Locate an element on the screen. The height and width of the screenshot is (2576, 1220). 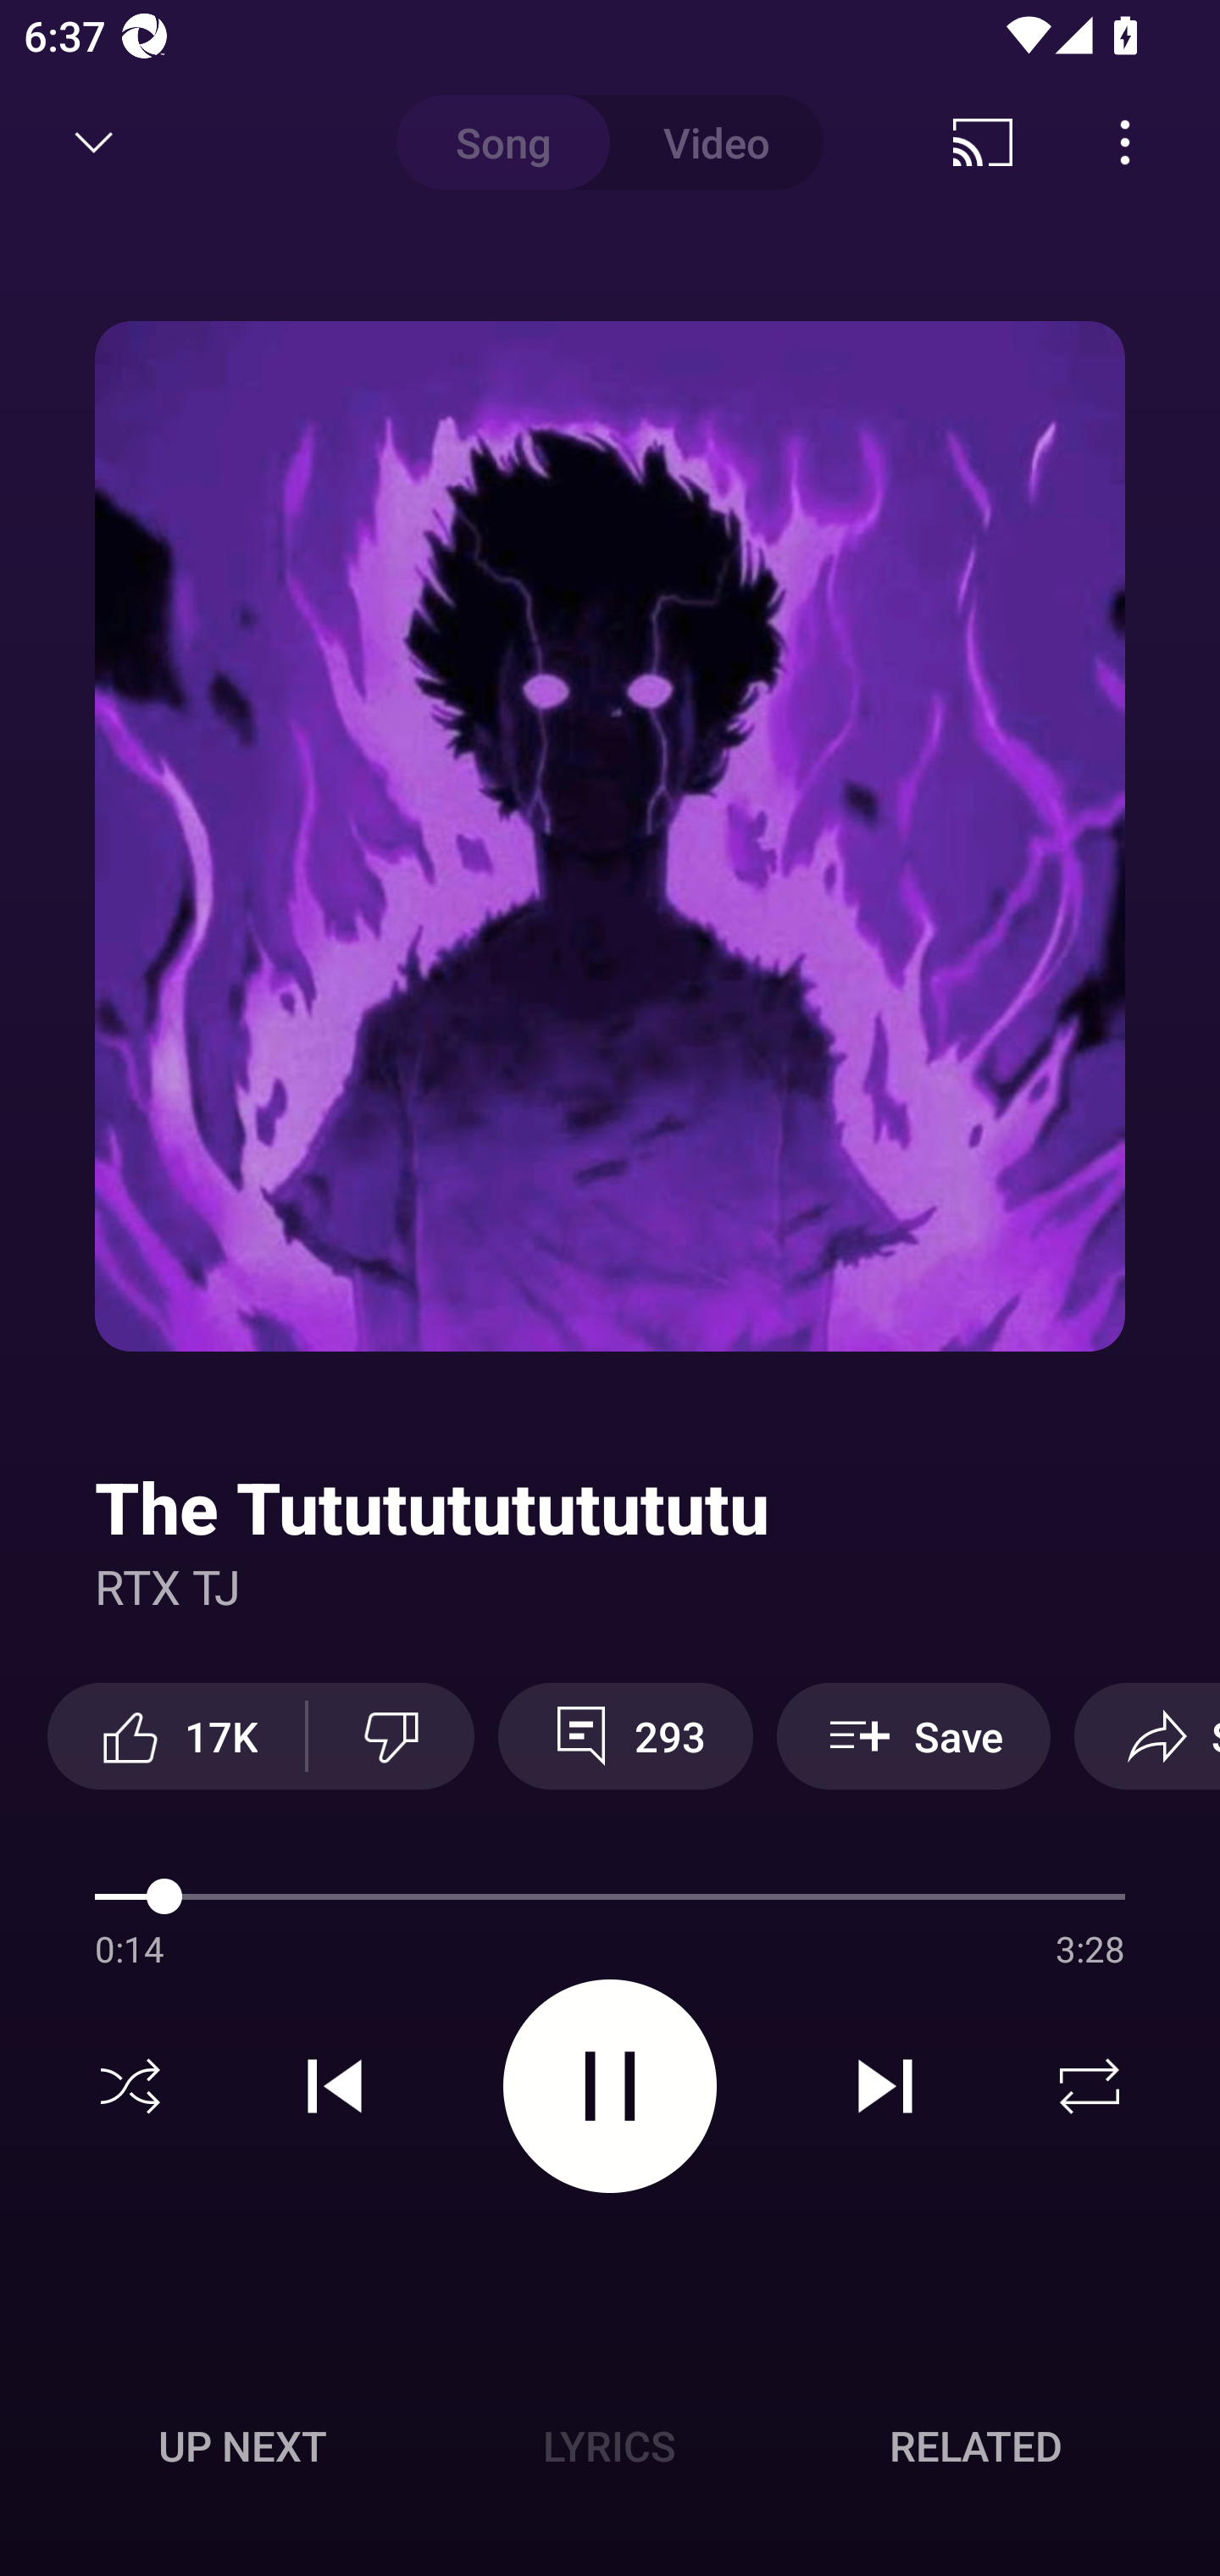
Up next UP NEXT Lyrics LYRICS Related RELATED is located at coordinates (610, 2451).